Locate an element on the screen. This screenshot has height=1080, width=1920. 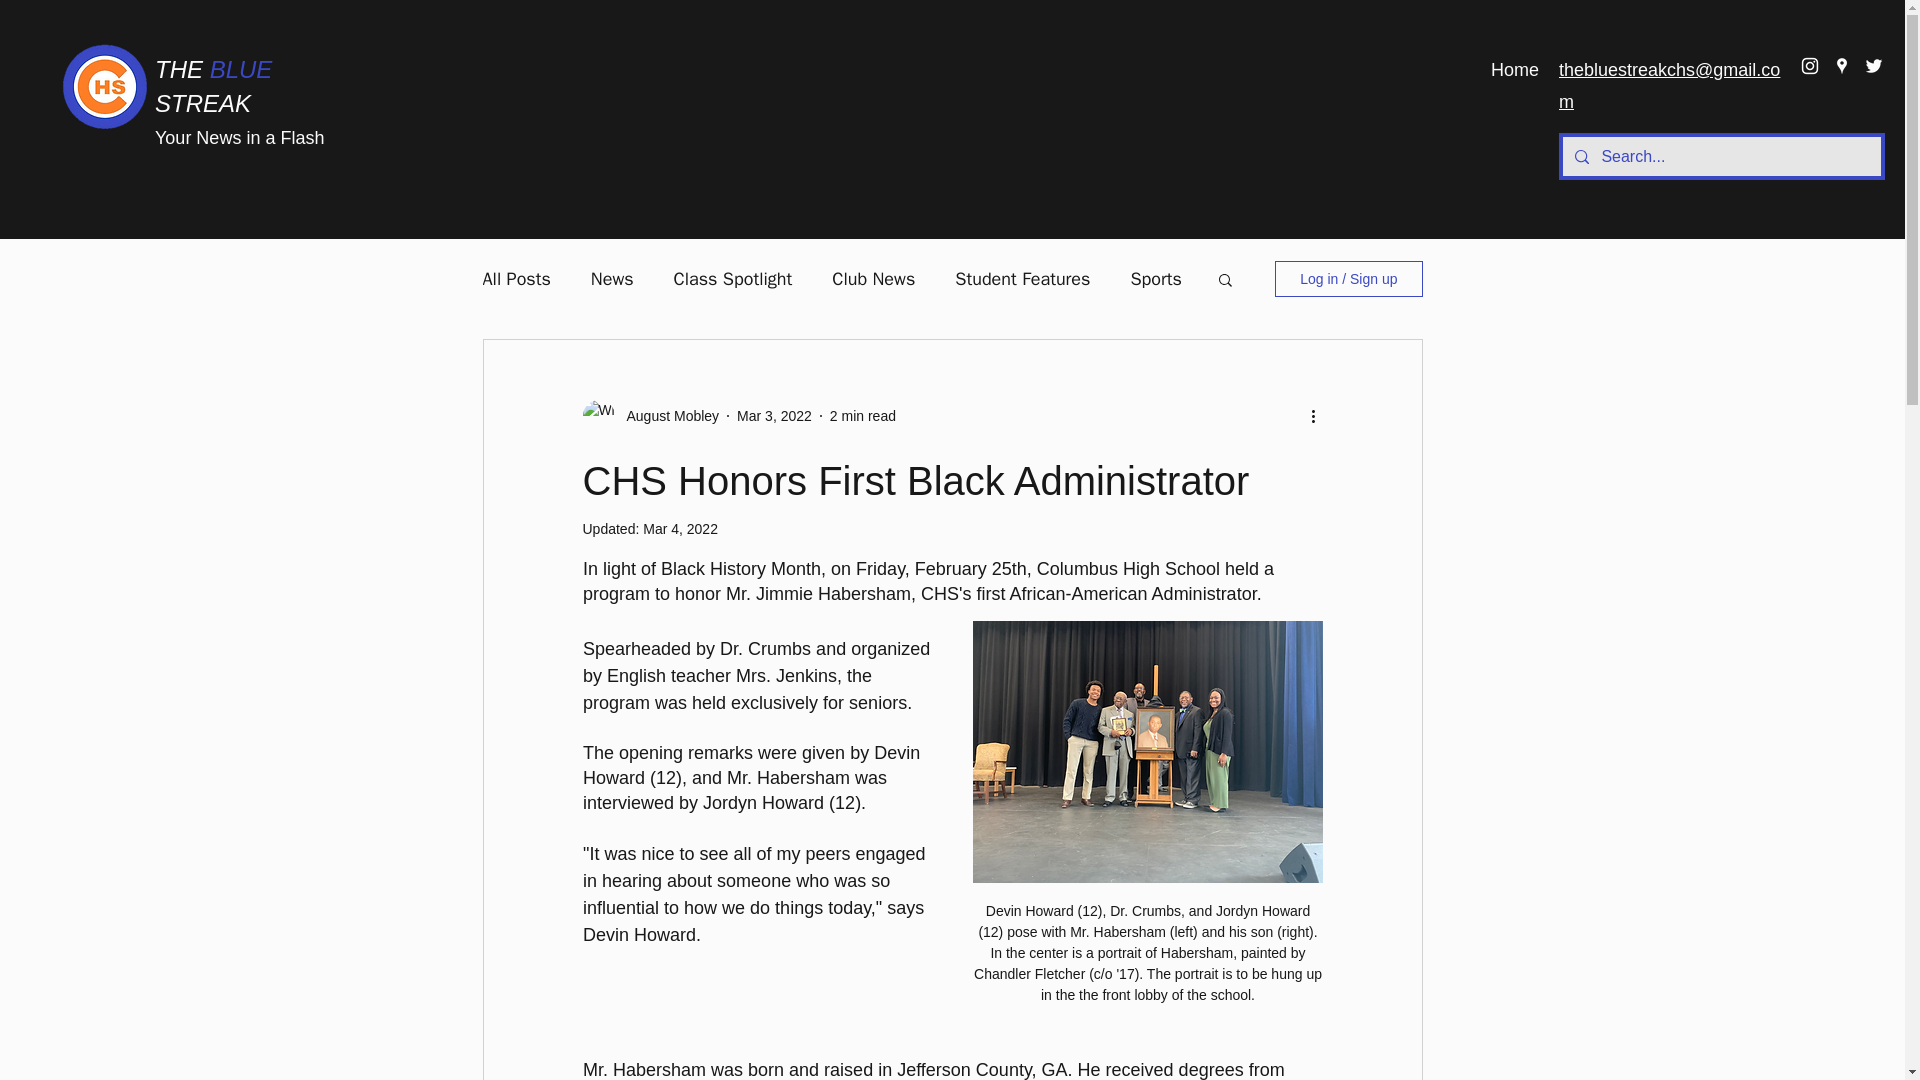
Mar 4, 2022 is located at coordinates (680, 528).